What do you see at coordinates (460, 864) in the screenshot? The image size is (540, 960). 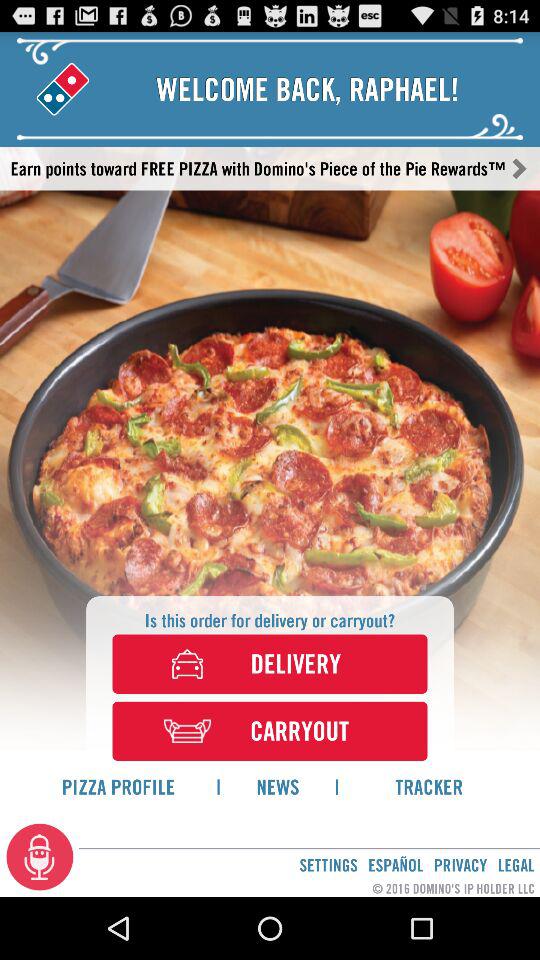 I see `tap the privacy icon` at bounding box center [460, 864].